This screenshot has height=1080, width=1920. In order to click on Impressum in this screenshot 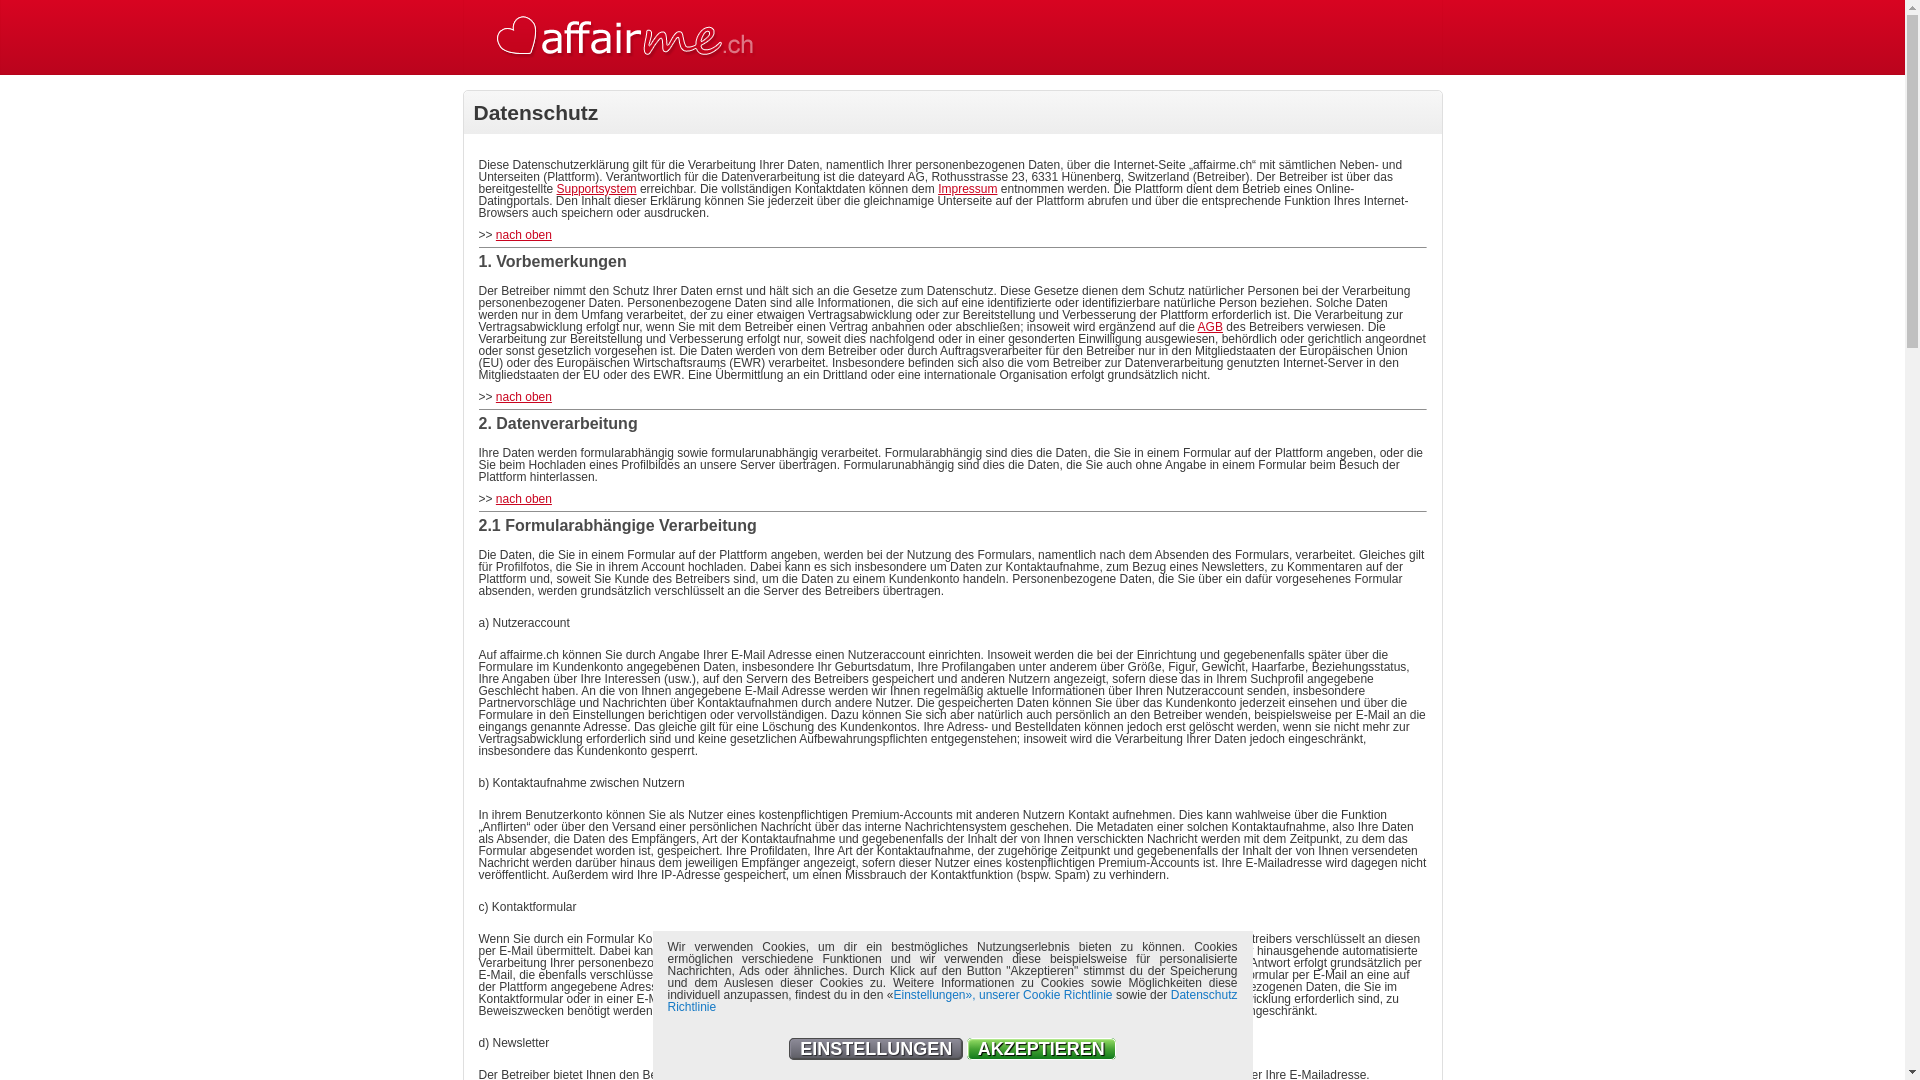, I will do `click(968, 189)`.